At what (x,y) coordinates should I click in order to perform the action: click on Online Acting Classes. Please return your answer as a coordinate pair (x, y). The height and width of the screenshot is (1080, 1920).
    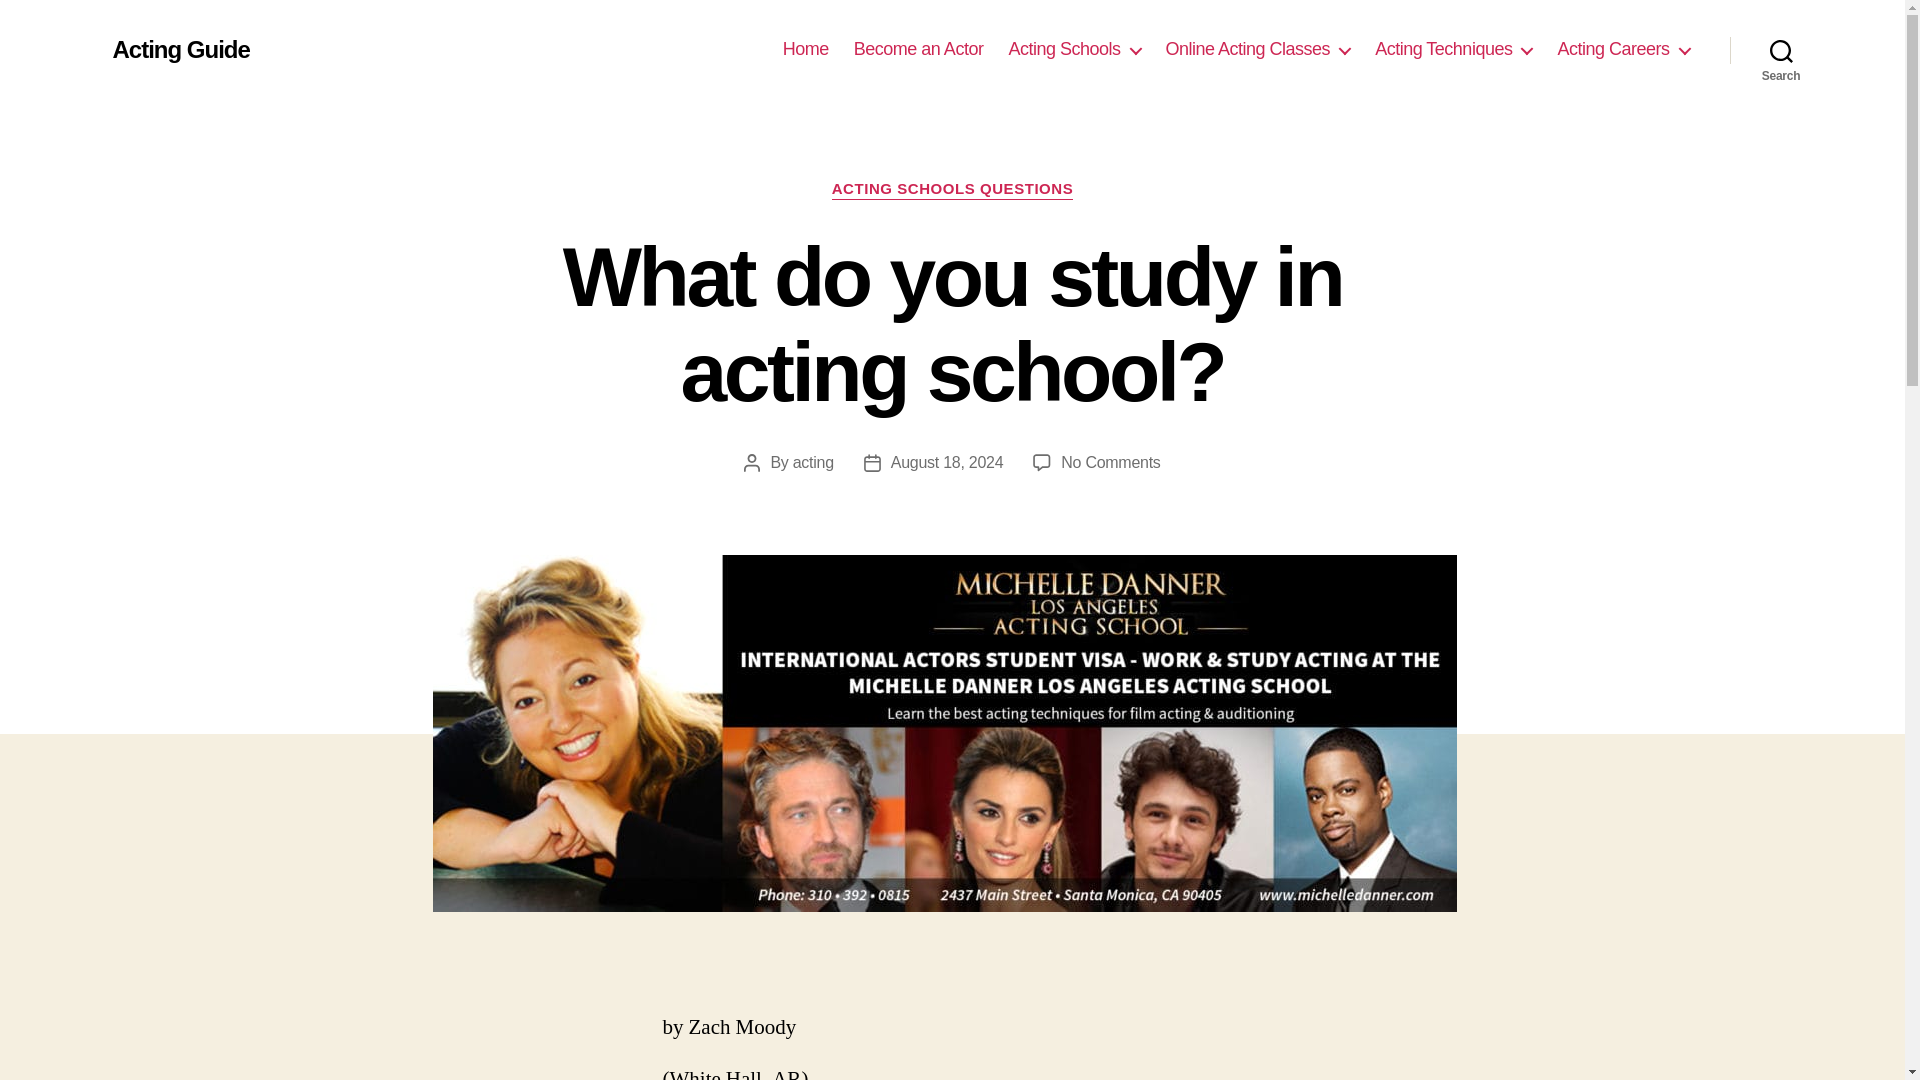
    Looking at the image, I should click on (1258, 49).